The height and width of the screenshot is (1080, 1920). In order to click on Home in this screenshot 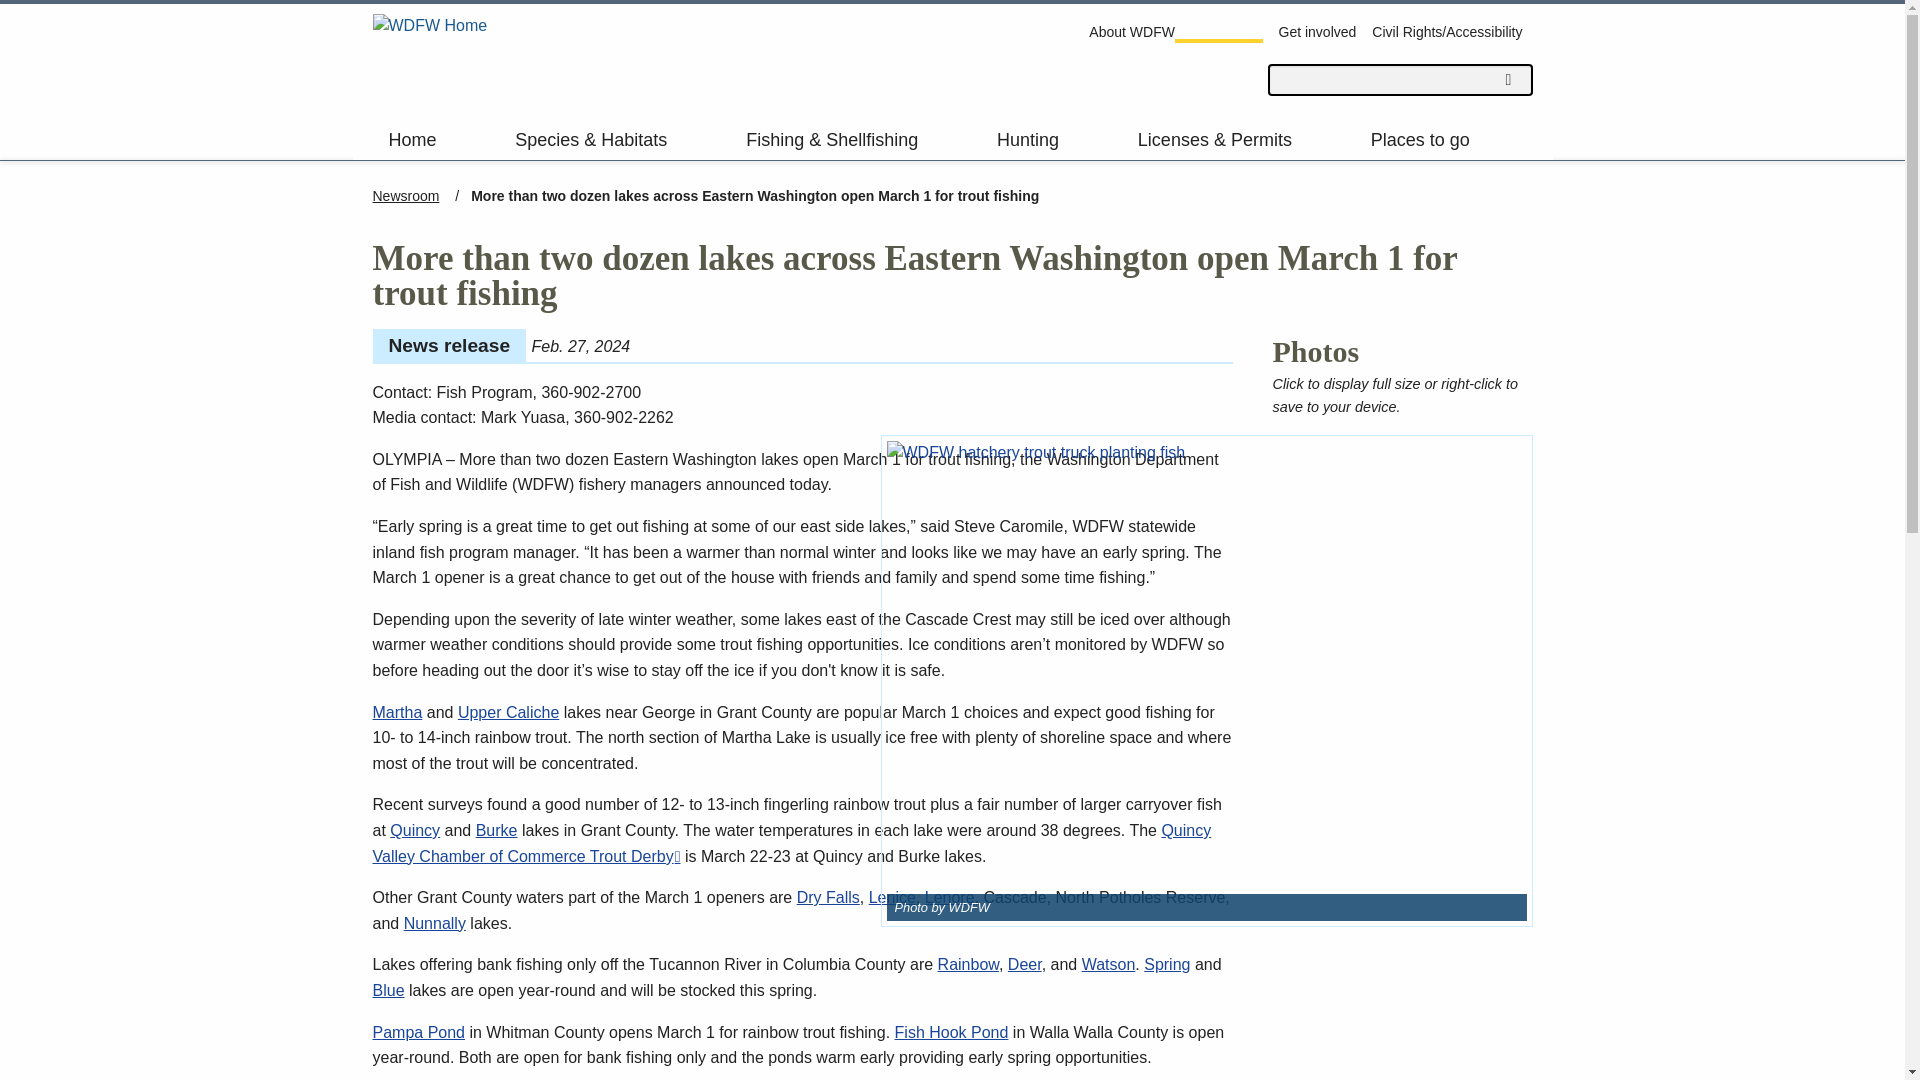, I will do `click(436, 139)`.